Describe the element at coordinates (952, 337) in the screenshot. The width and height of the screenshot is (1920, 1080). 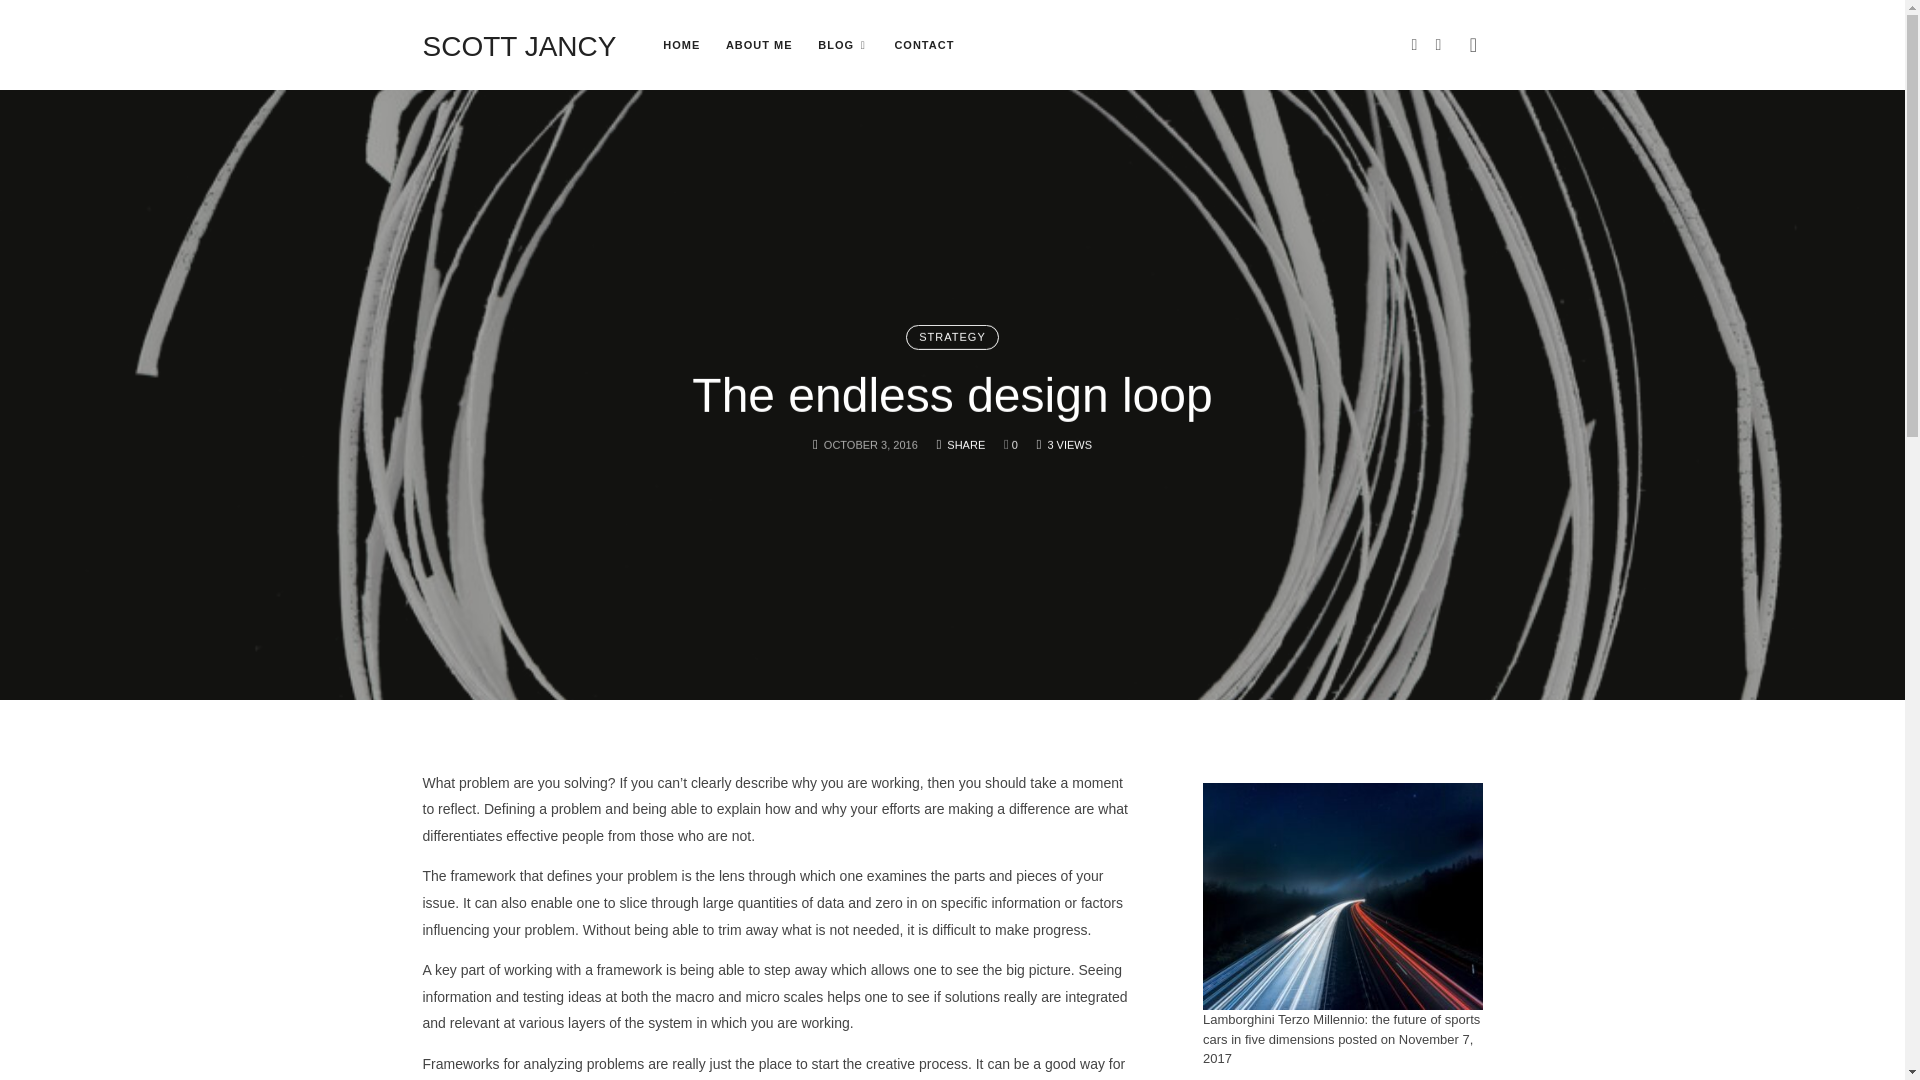
I see `STRATEGY` at that location.